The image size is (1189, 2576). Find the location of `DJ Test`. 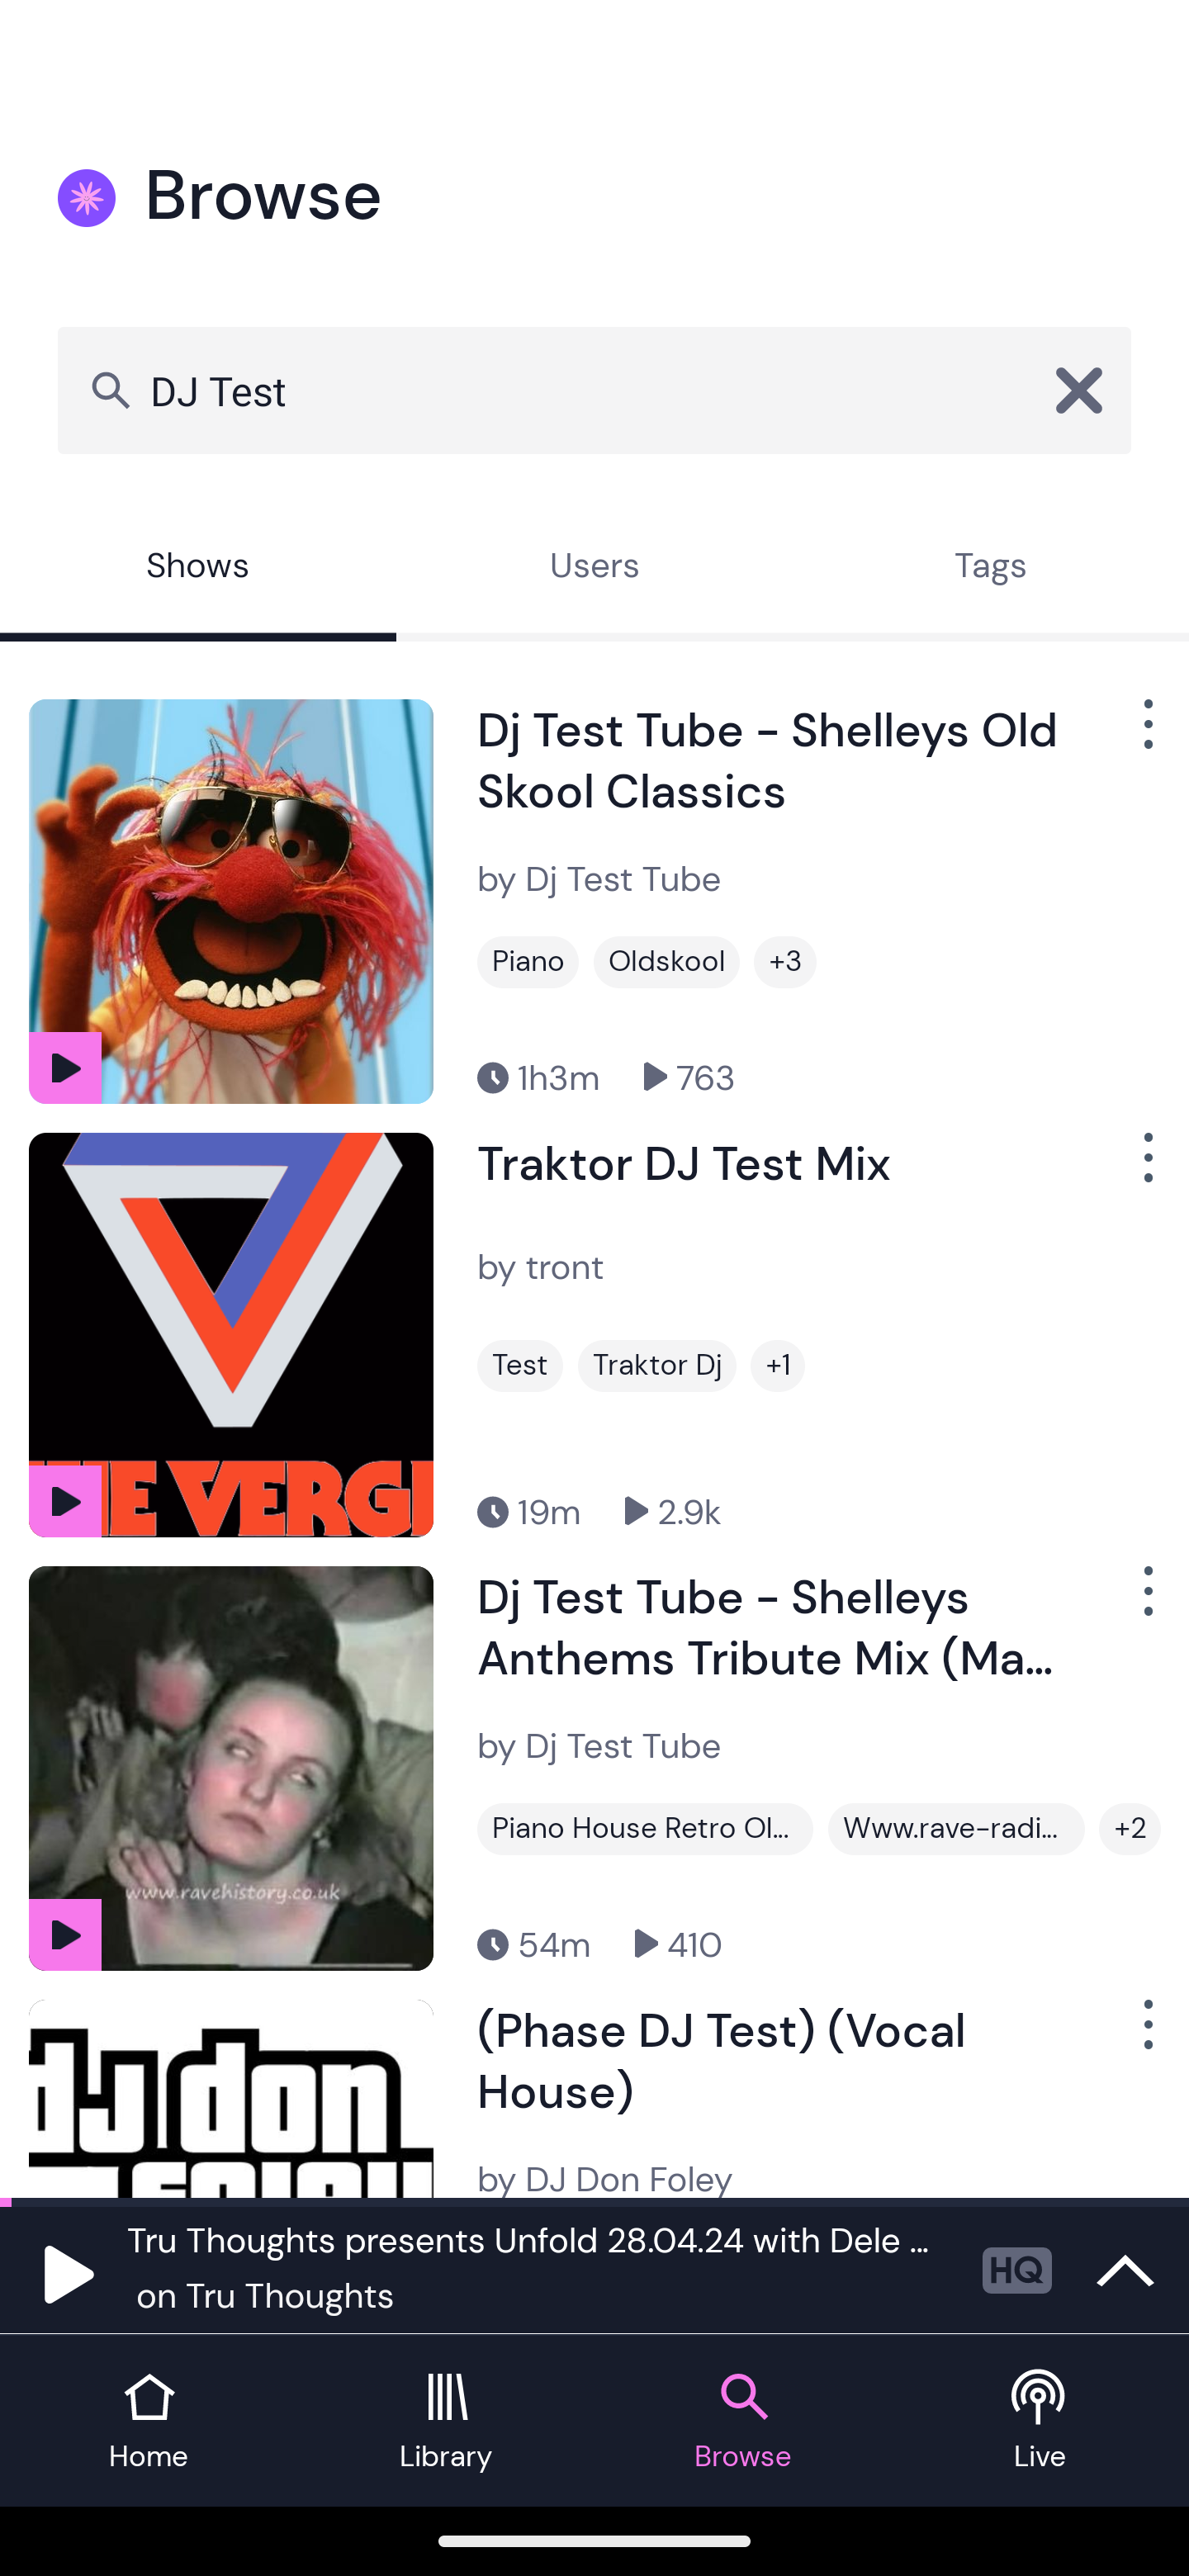

DJ Test is located at coordinates (594, 390).